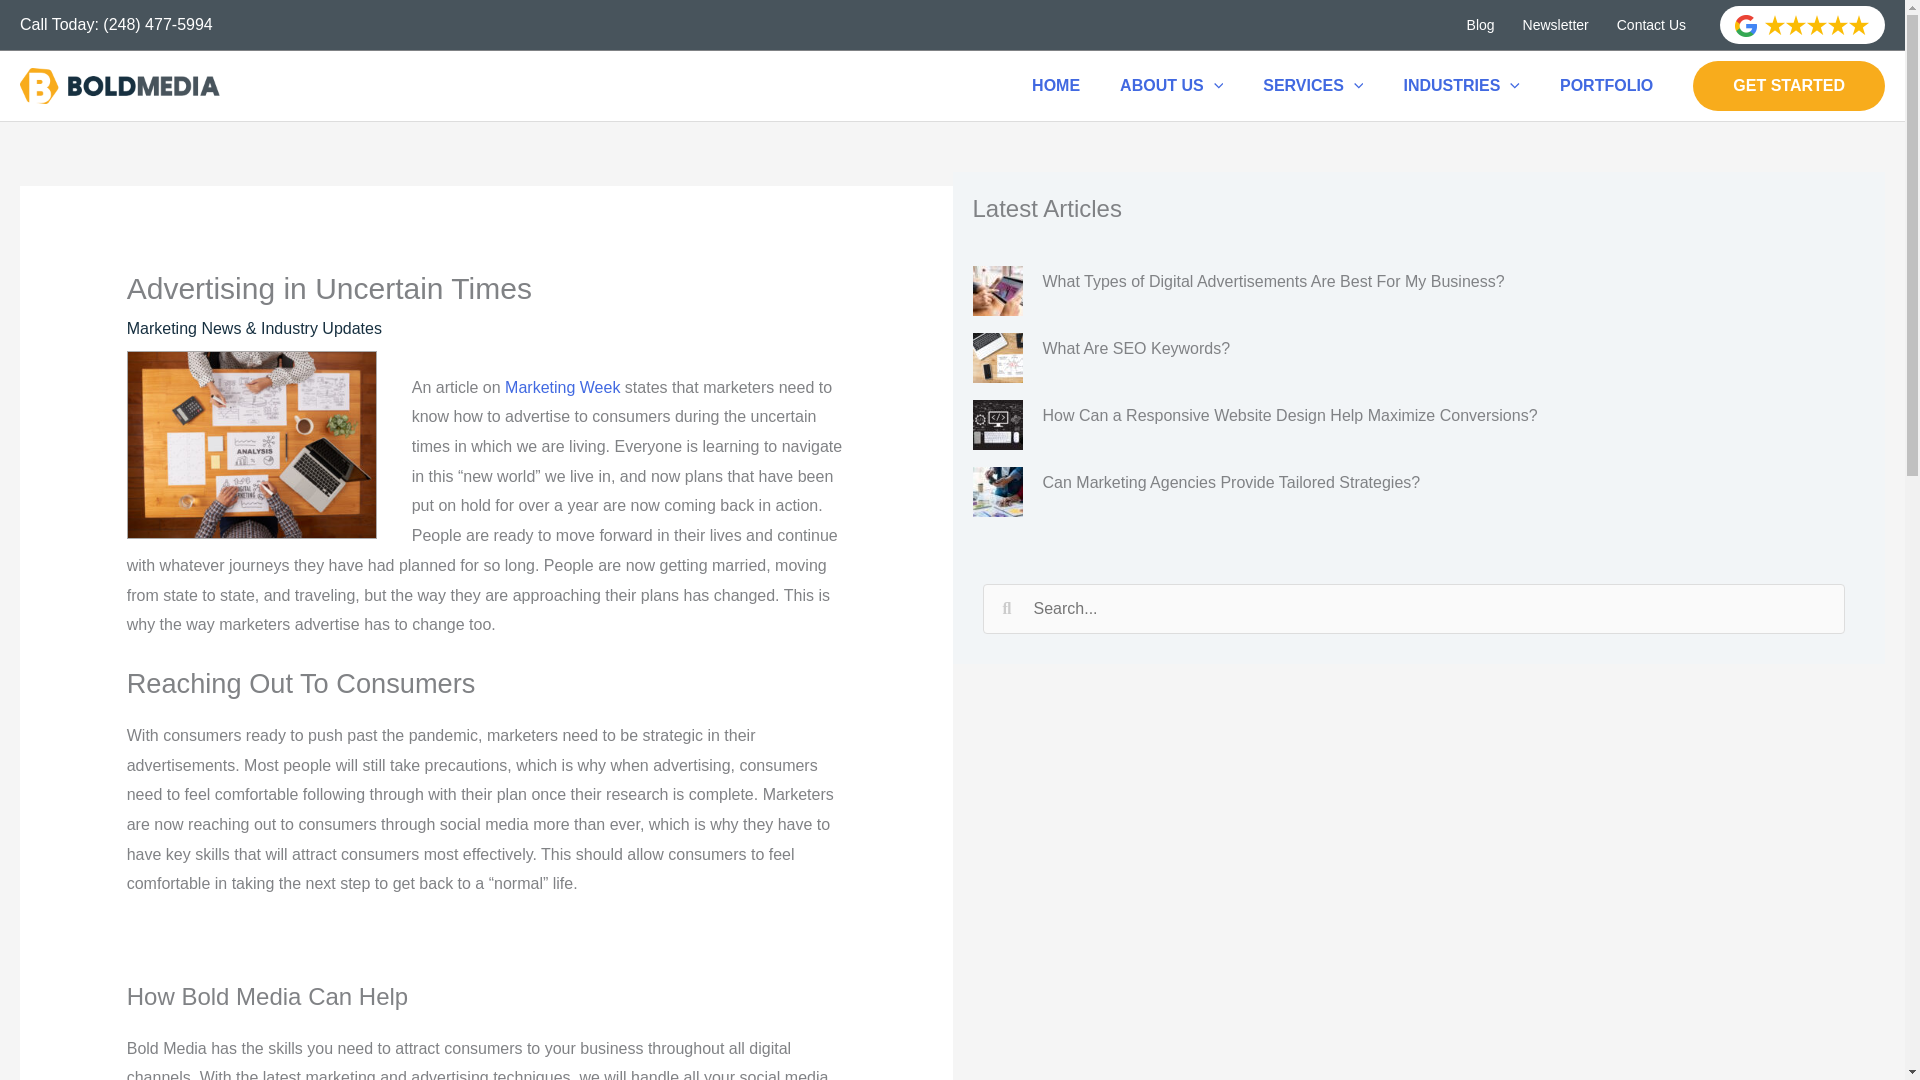 This screenshot has width=1920, height=1080. I want to click on SERVICES, so click(1312, 85).